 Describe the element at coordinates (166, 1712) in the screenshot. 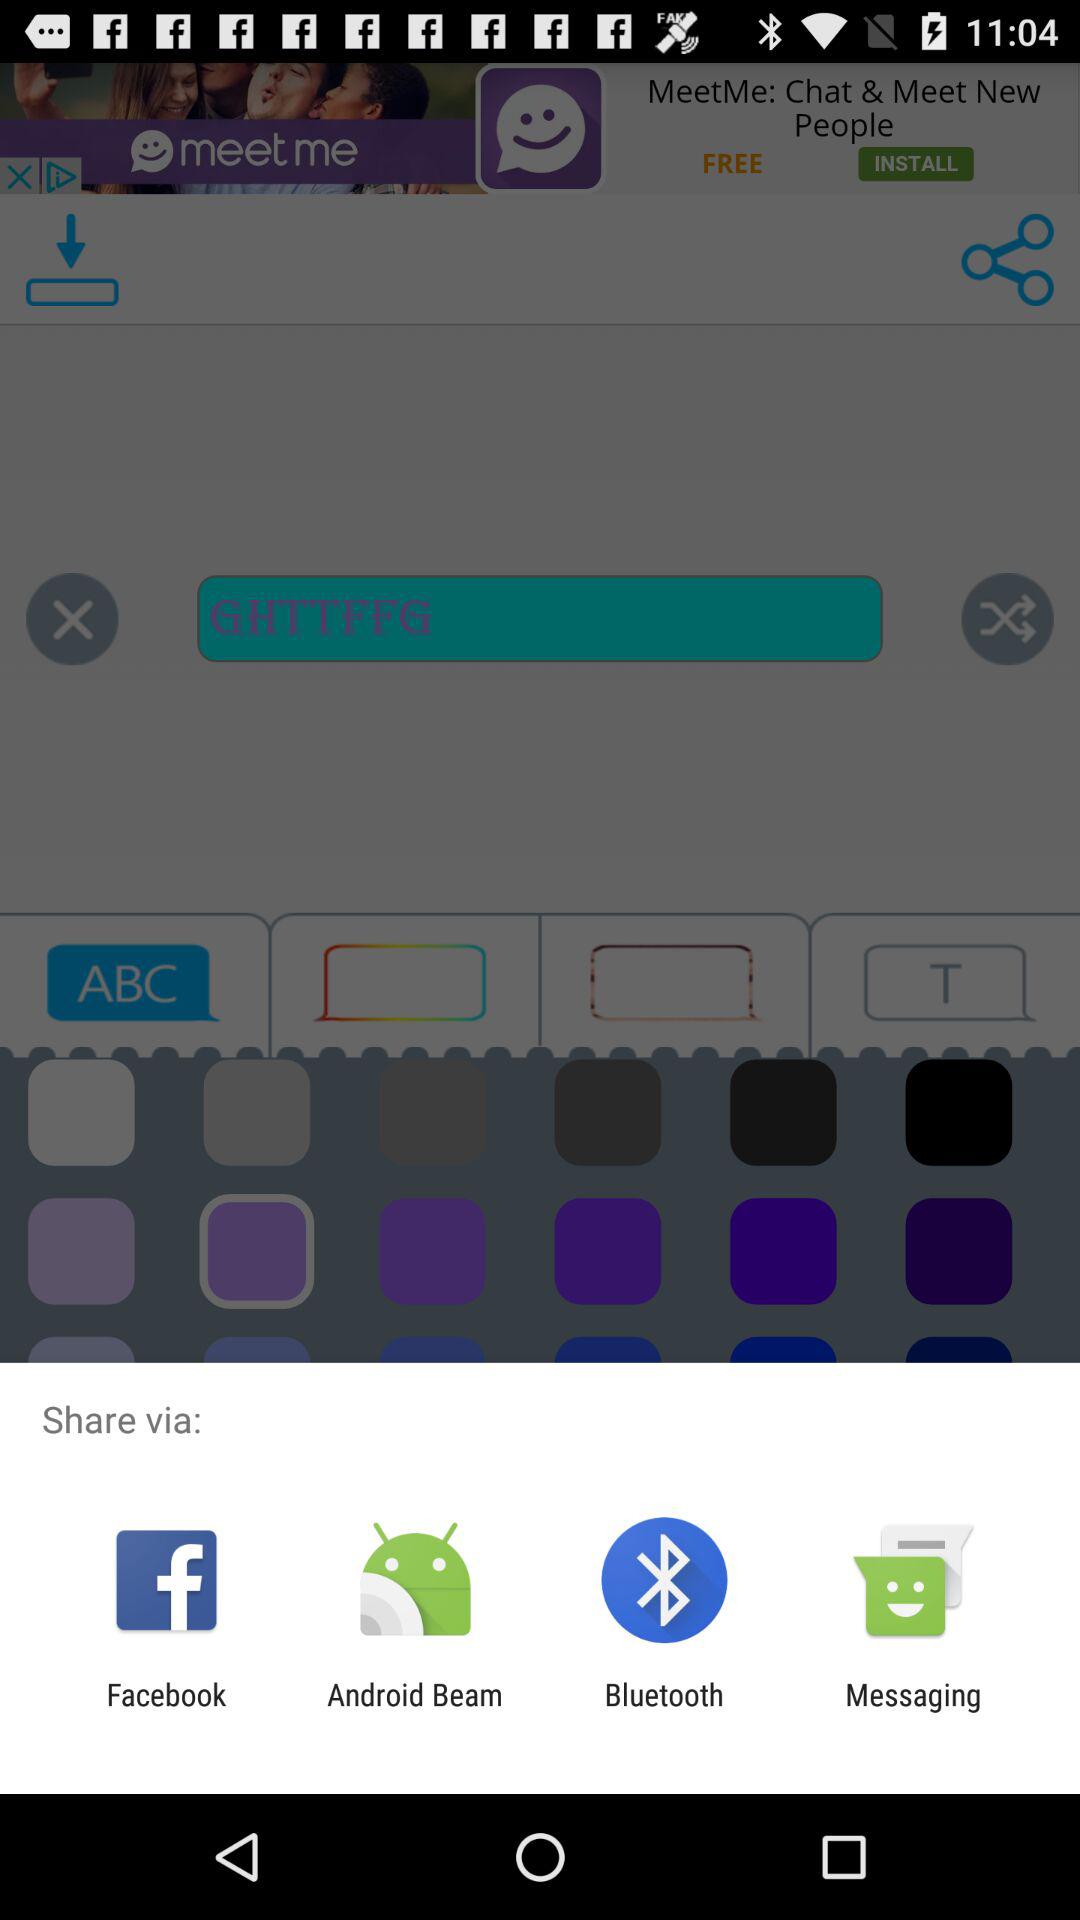

I see `swipe until the facebook app` at that location.